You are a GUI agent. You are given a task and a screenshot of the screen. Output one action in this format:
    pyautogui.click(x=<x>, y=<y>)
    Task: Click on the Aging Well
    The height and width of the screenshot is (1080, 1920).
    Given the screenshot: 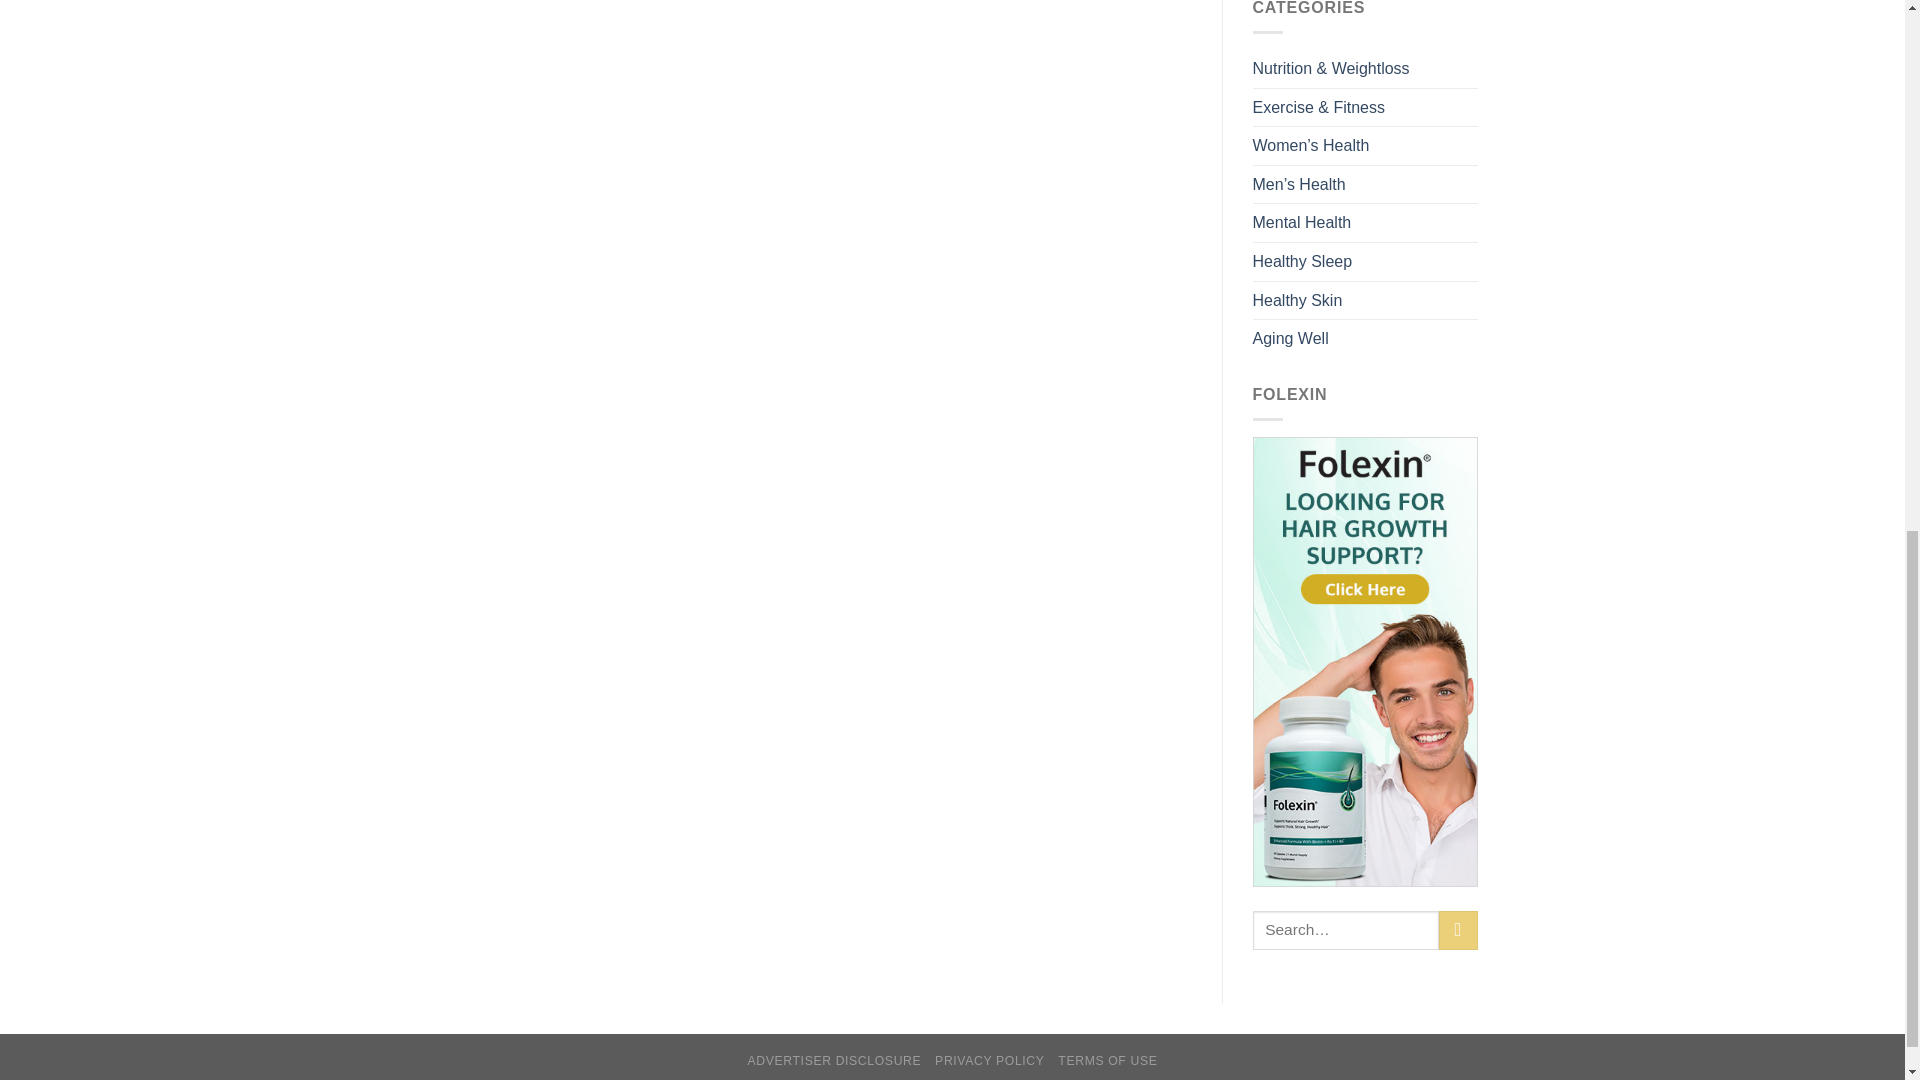 What is the action you would take?
    pyautogui.click(x=1290, y=338)
    